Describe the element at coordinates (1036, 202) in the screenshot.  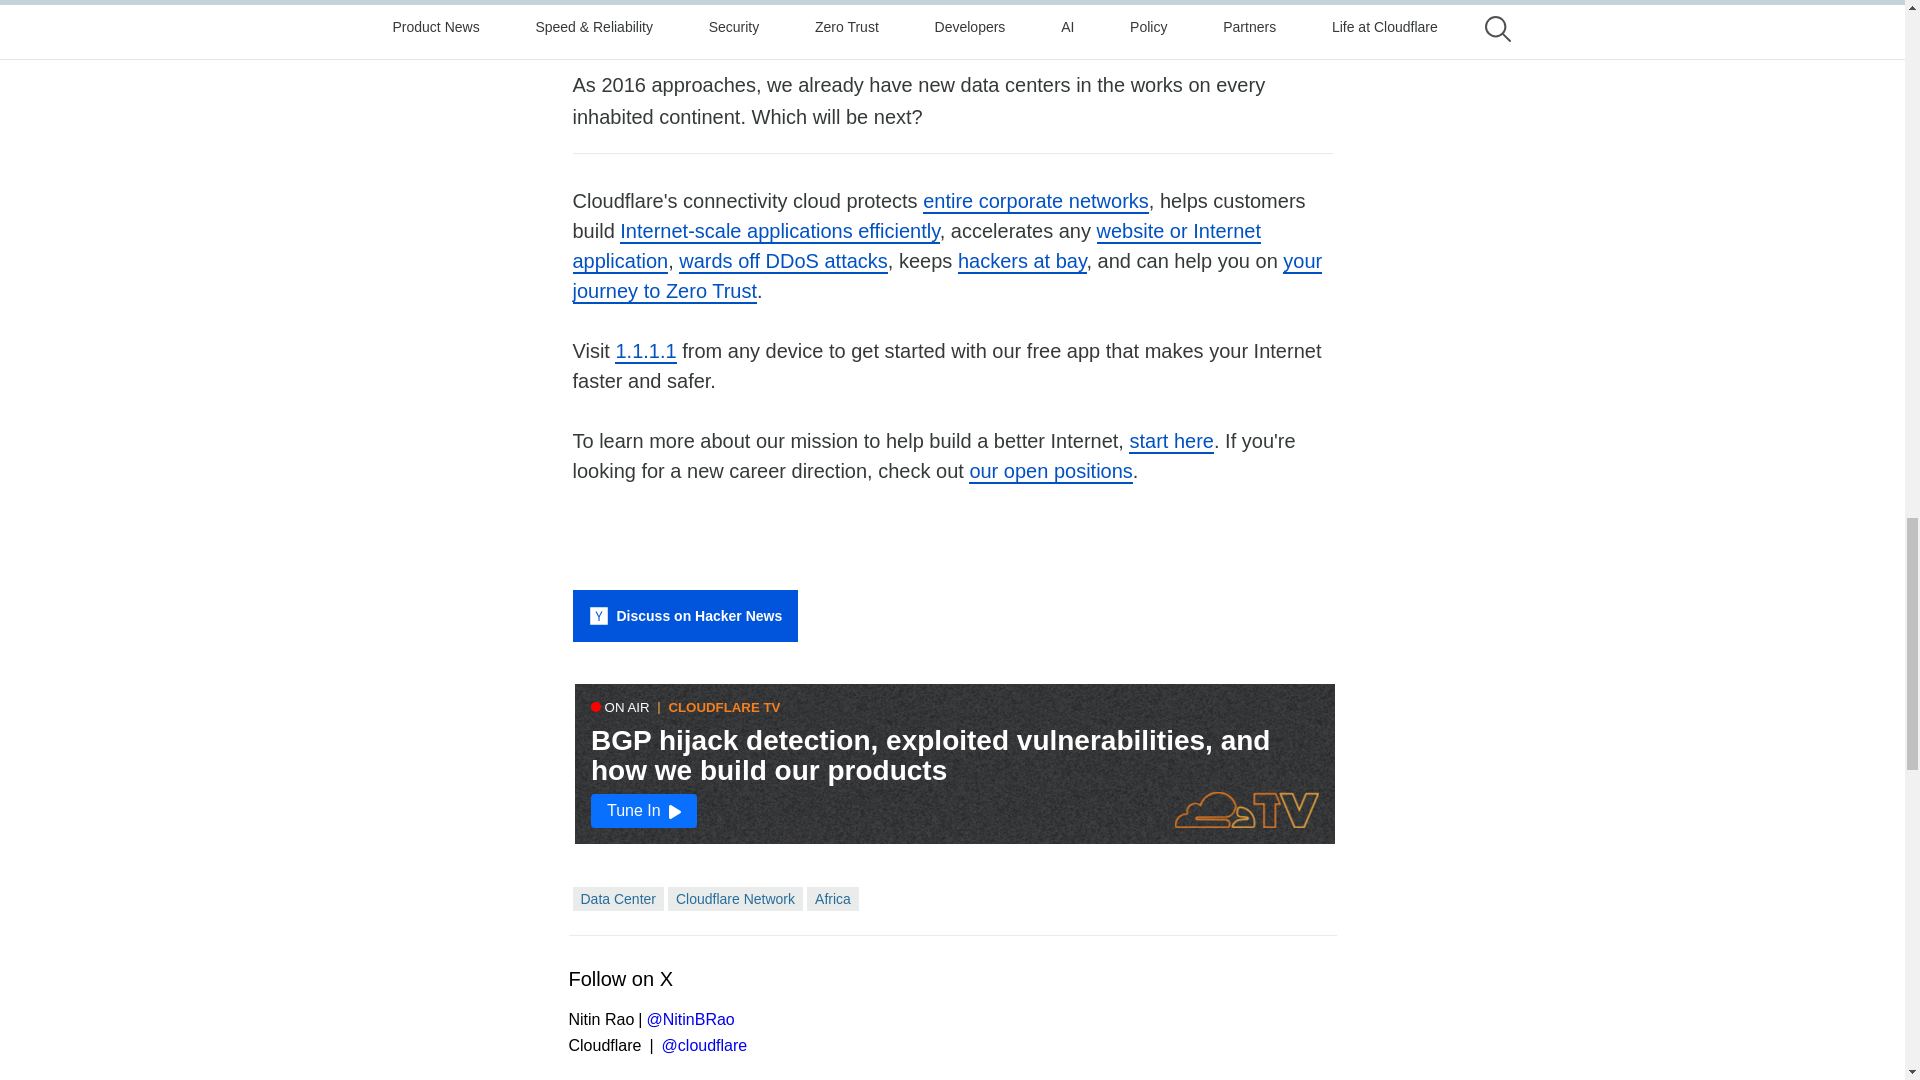
I see `entire corporate networks` at that location.